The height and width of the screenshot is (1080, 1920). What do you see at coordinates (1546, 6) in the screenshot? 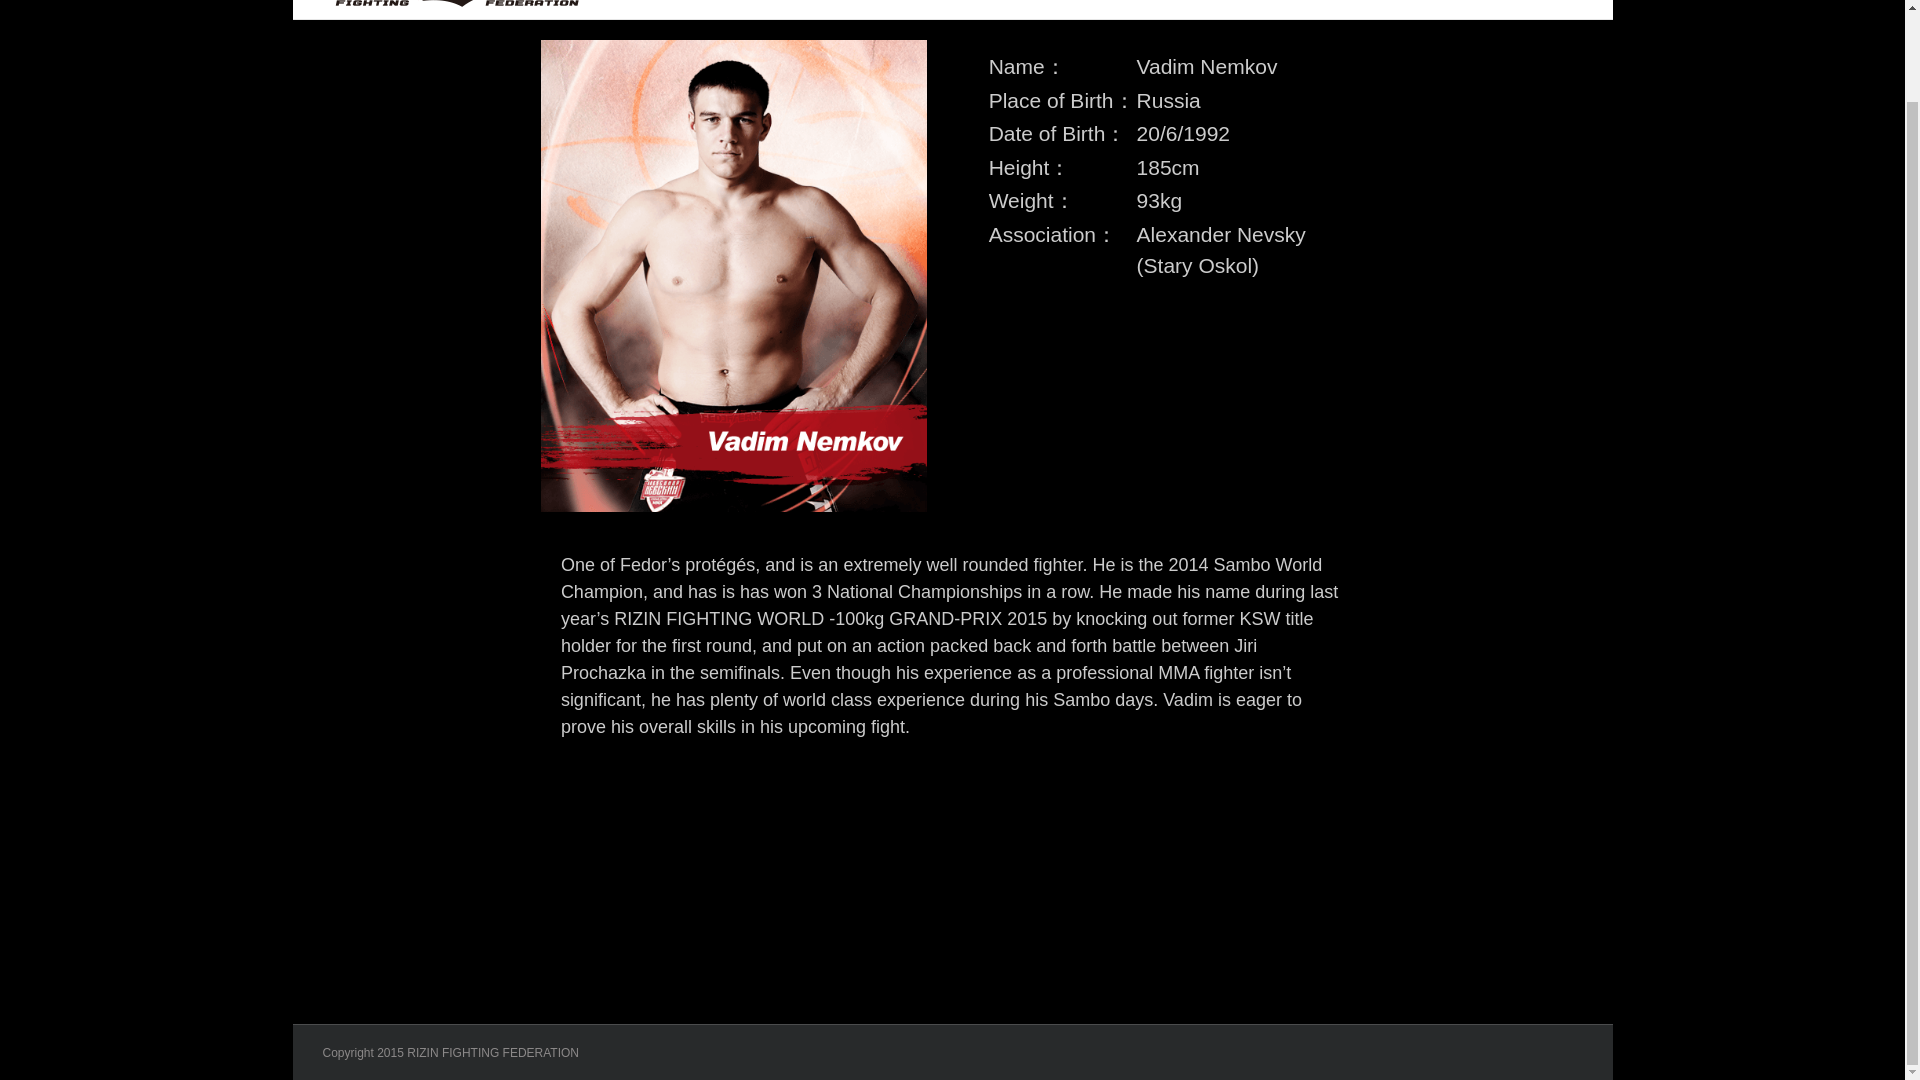
I see `Contact Form` at bounding box center [1546, 6].